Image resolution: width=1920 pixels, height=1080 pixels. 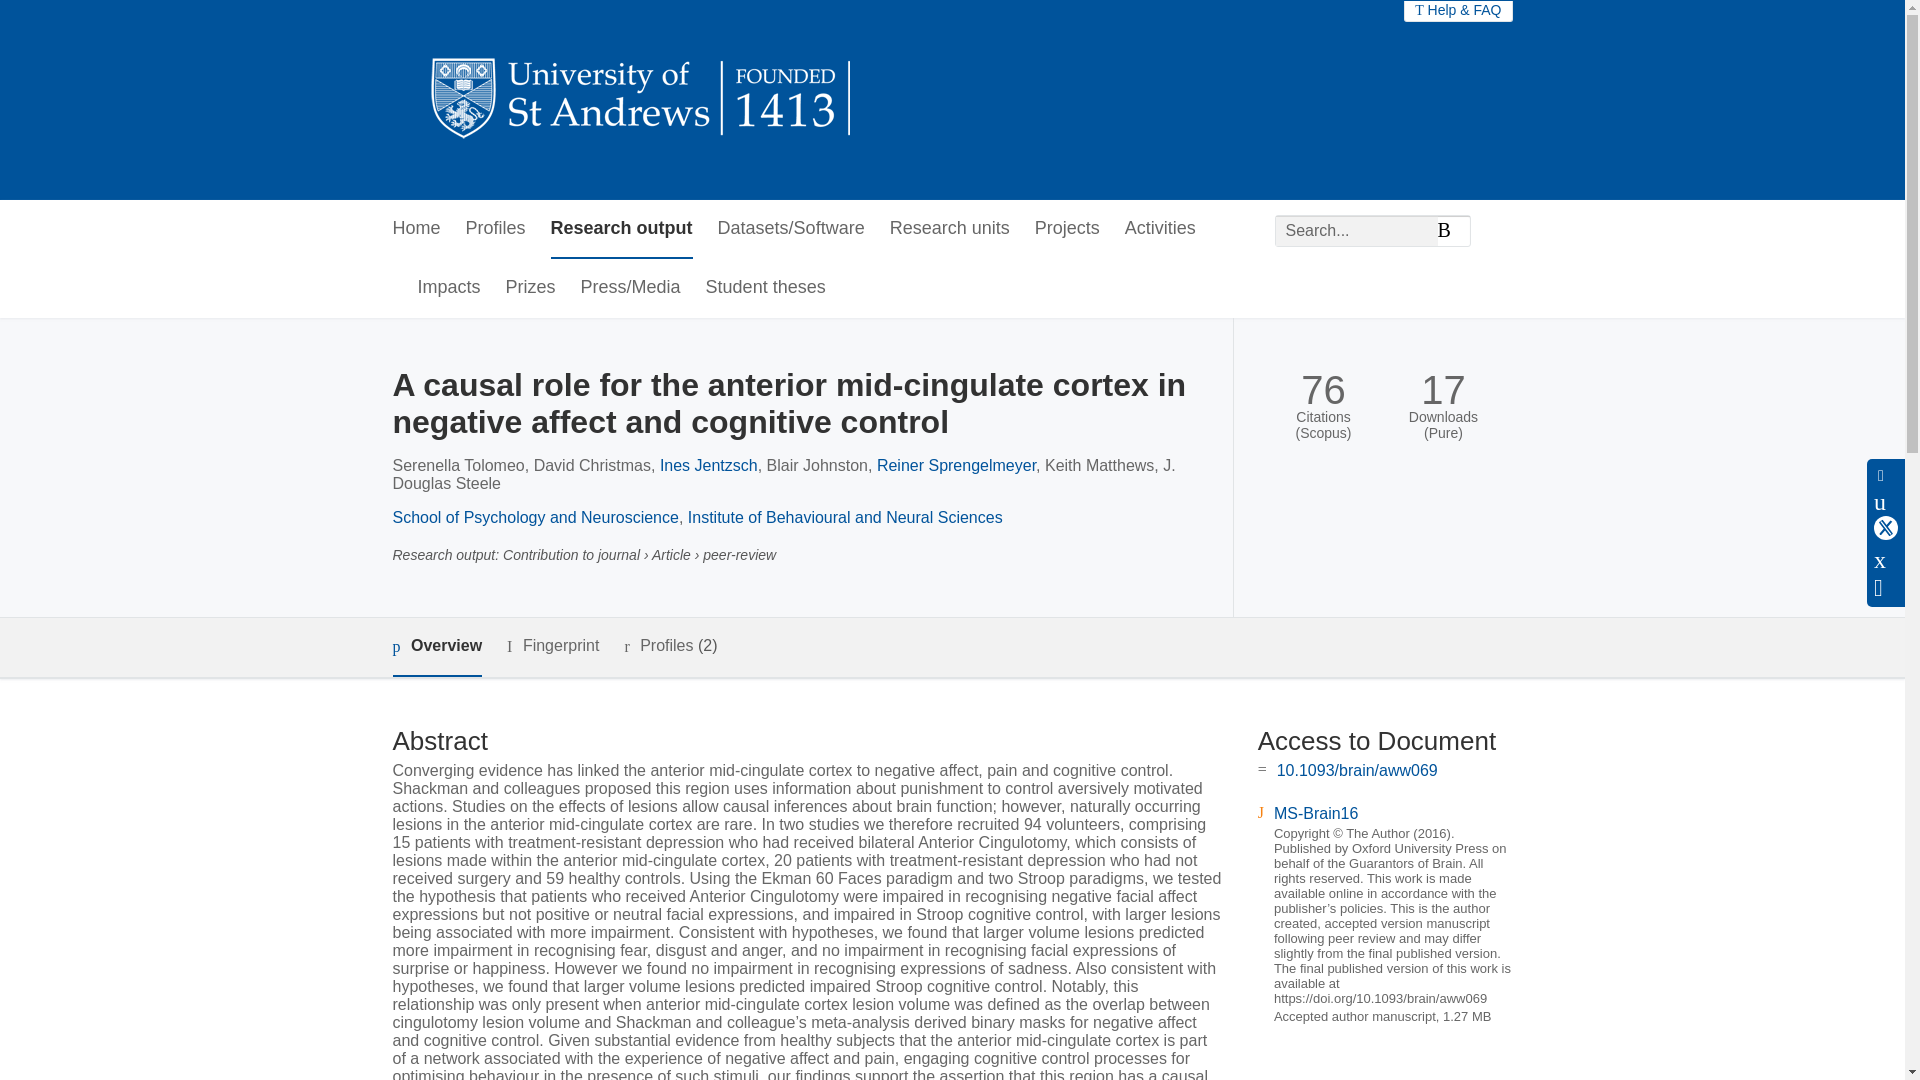 I want to click on Institute of Behavioural and Neural Sciences, so click(x=844, y=516).